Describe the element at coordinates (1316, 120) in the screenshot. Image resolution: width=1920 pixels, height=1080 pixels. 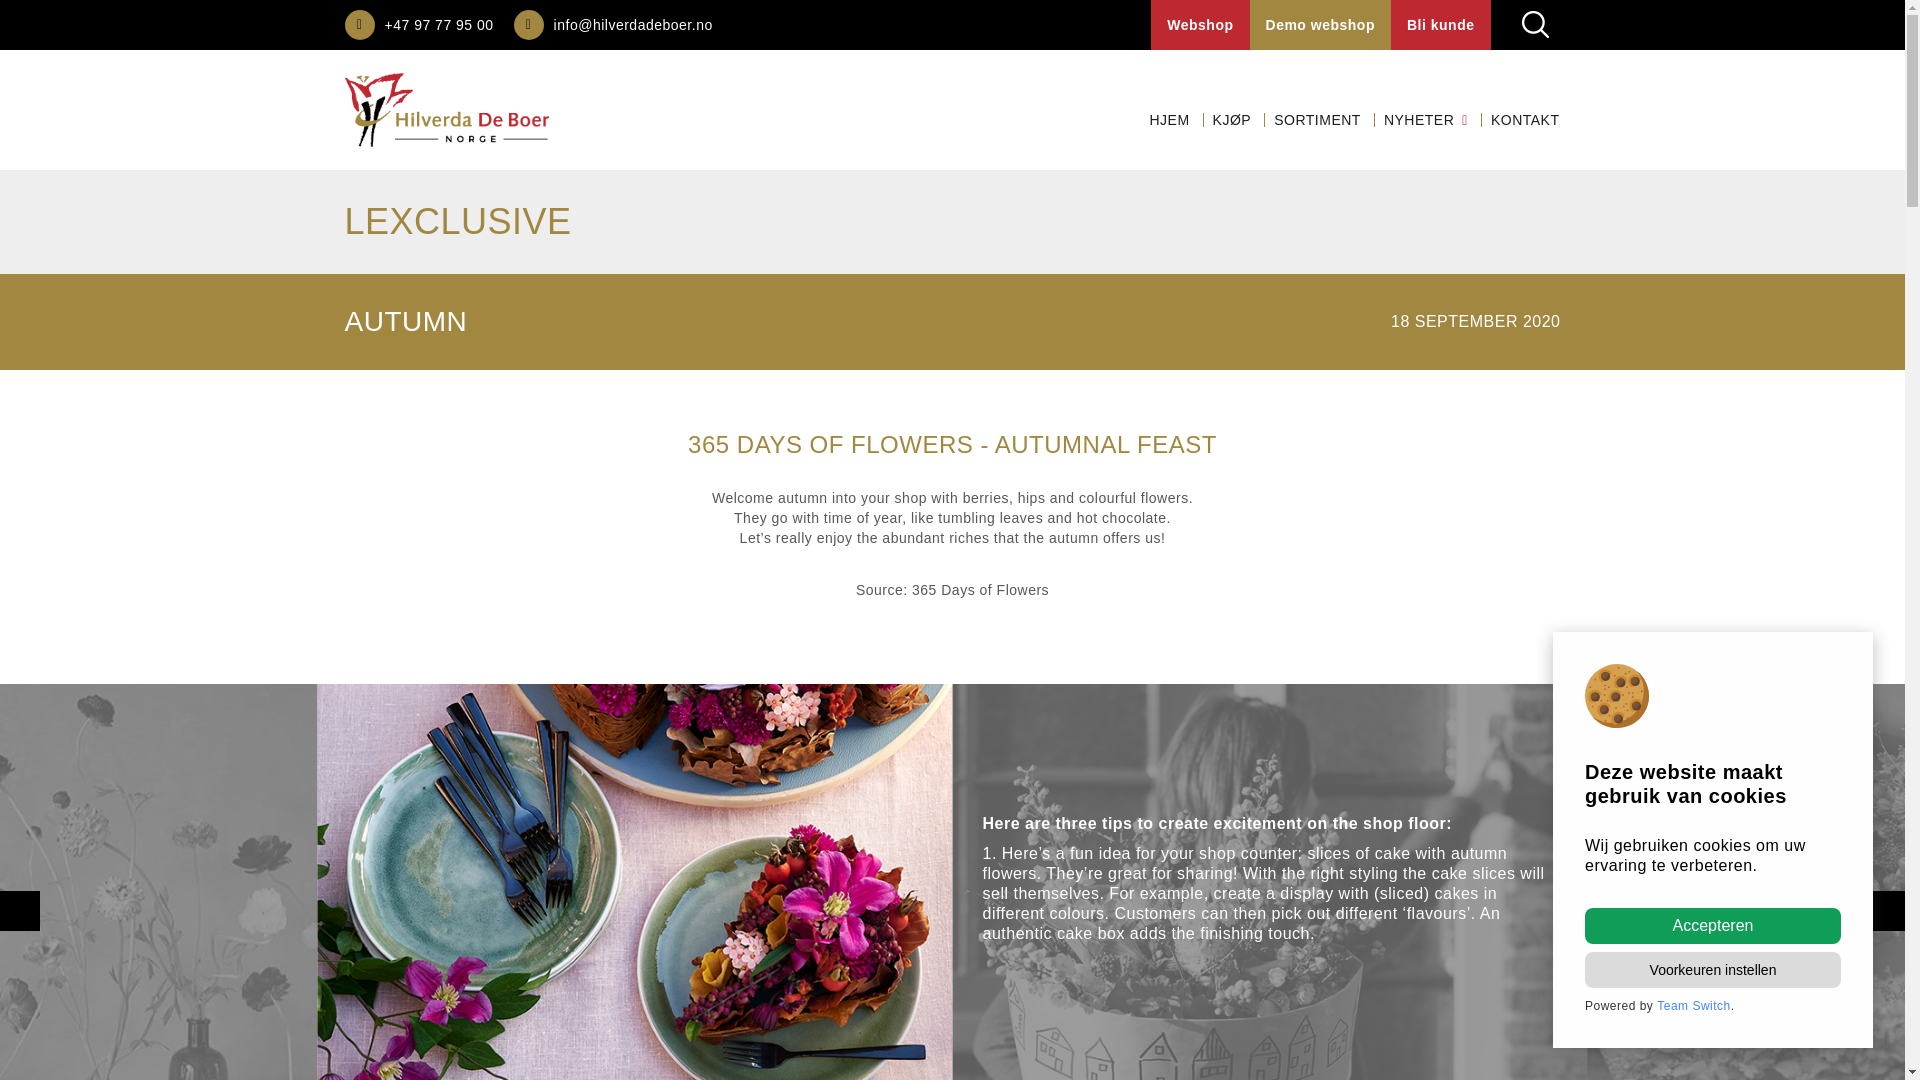
I see `SORTIMENT` at that location.